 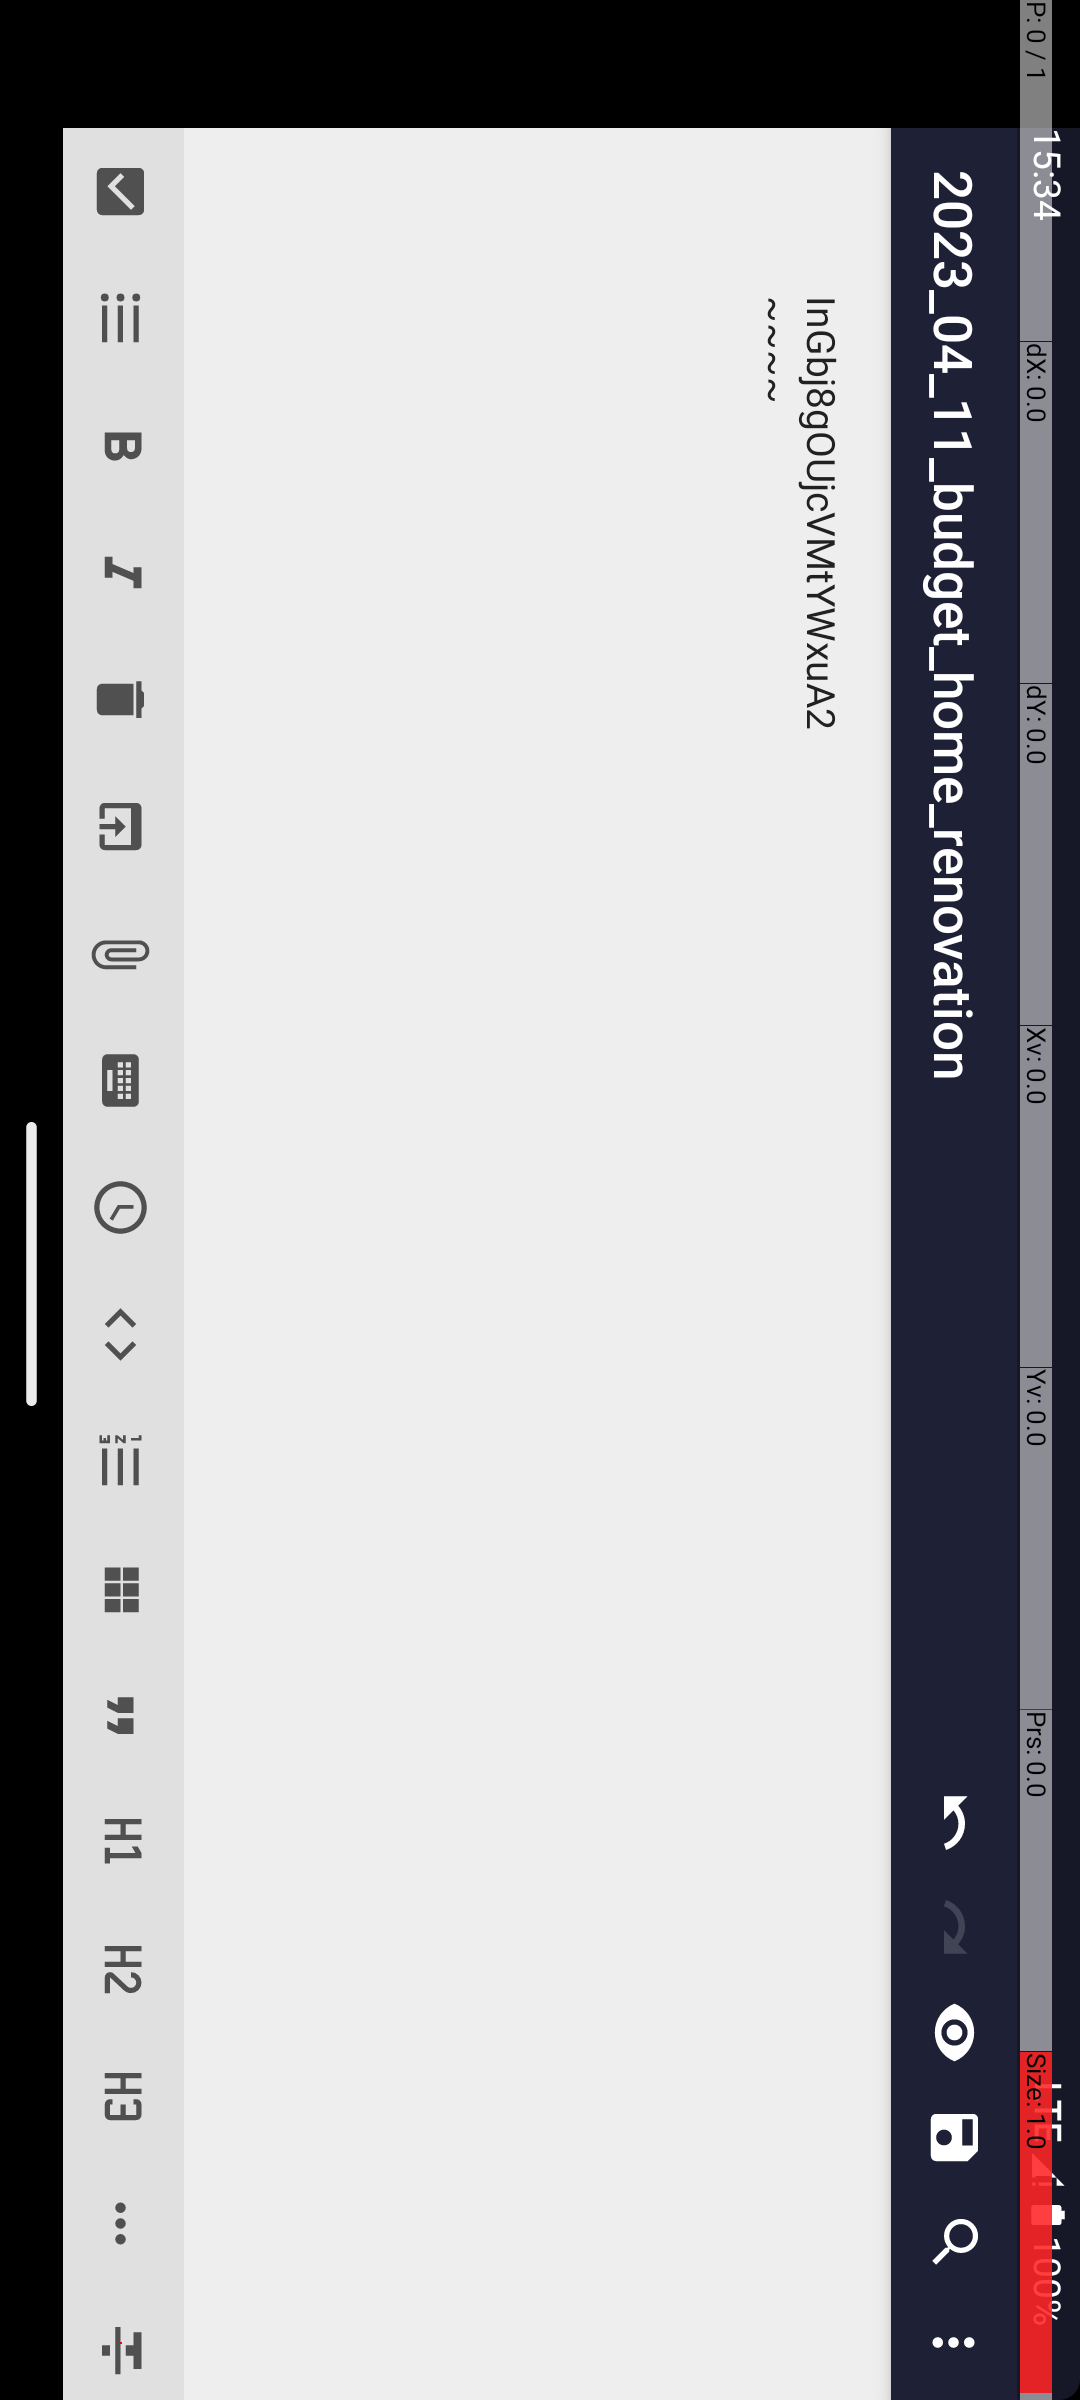 I want to click on Table, so click(x=1588, y=960).